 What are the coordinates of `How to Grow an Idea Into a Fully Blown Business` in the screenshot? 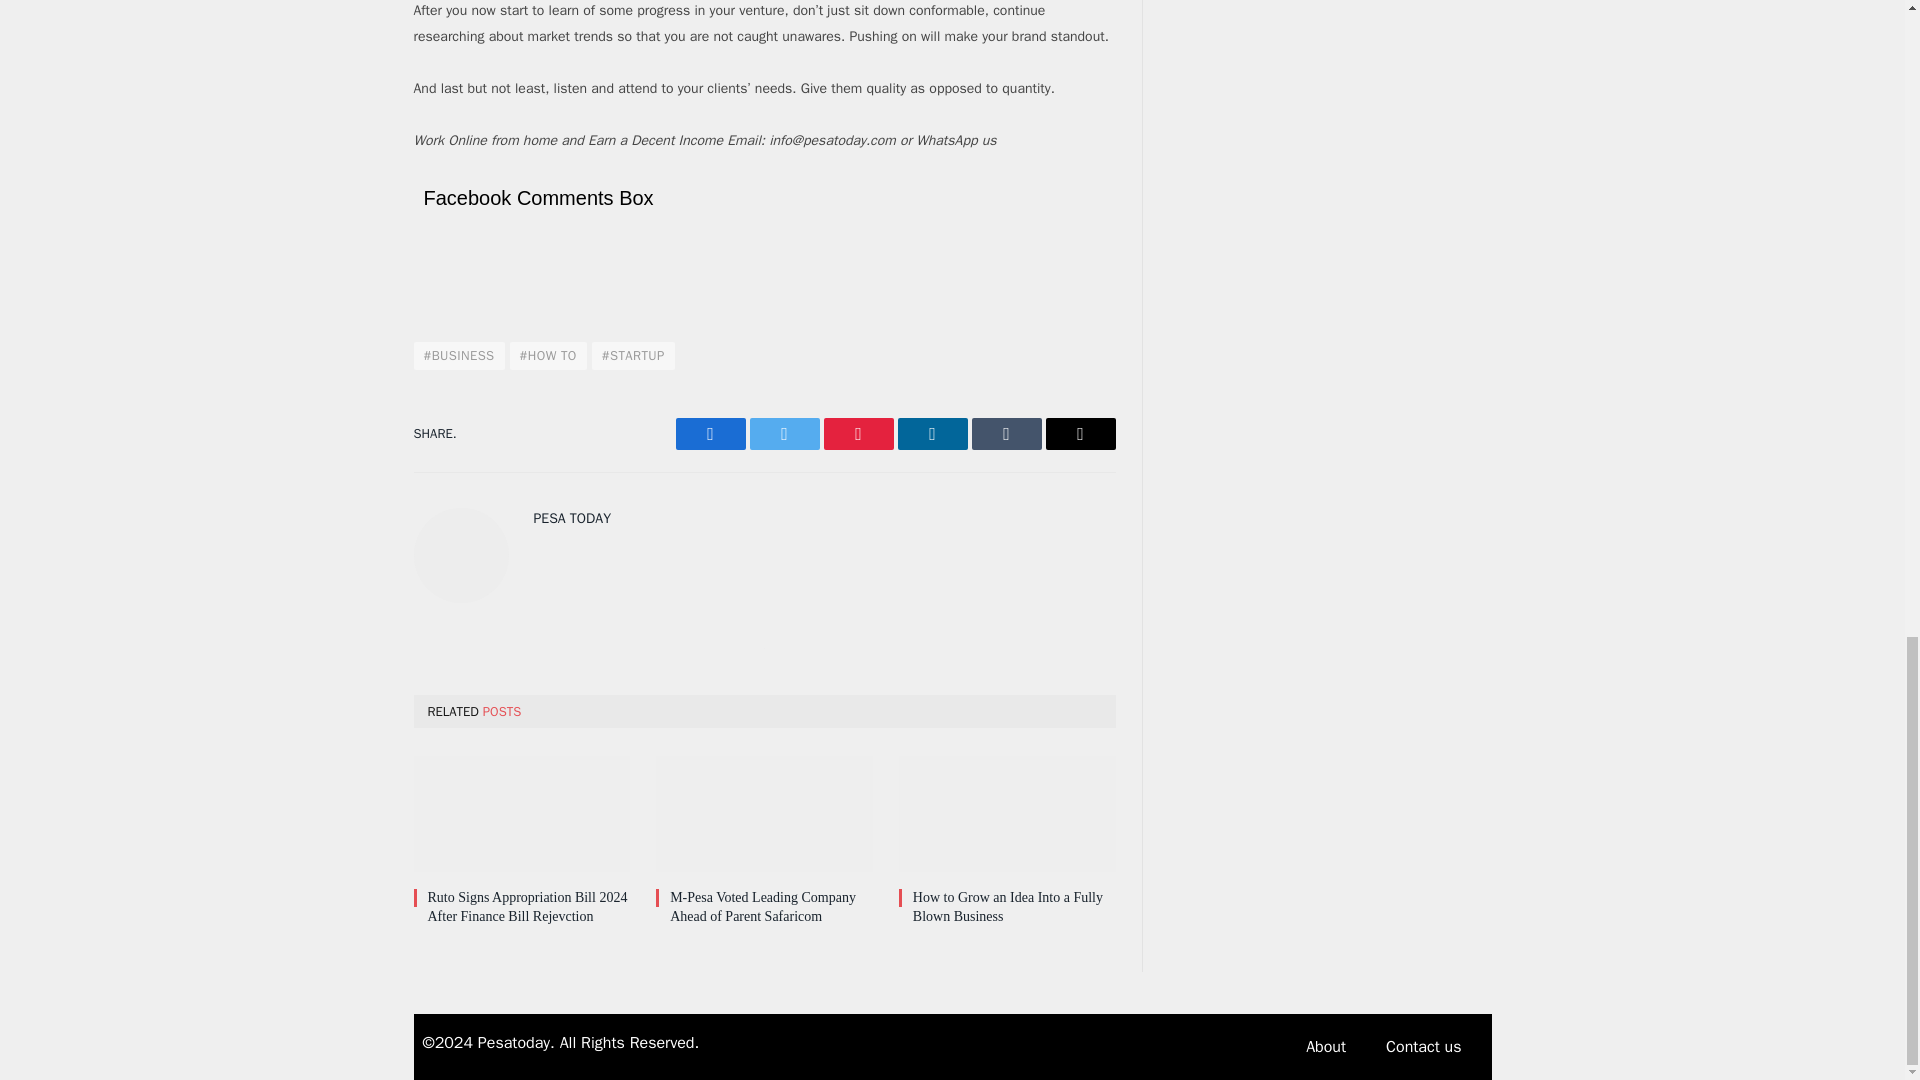 It's located at (1006, 813).